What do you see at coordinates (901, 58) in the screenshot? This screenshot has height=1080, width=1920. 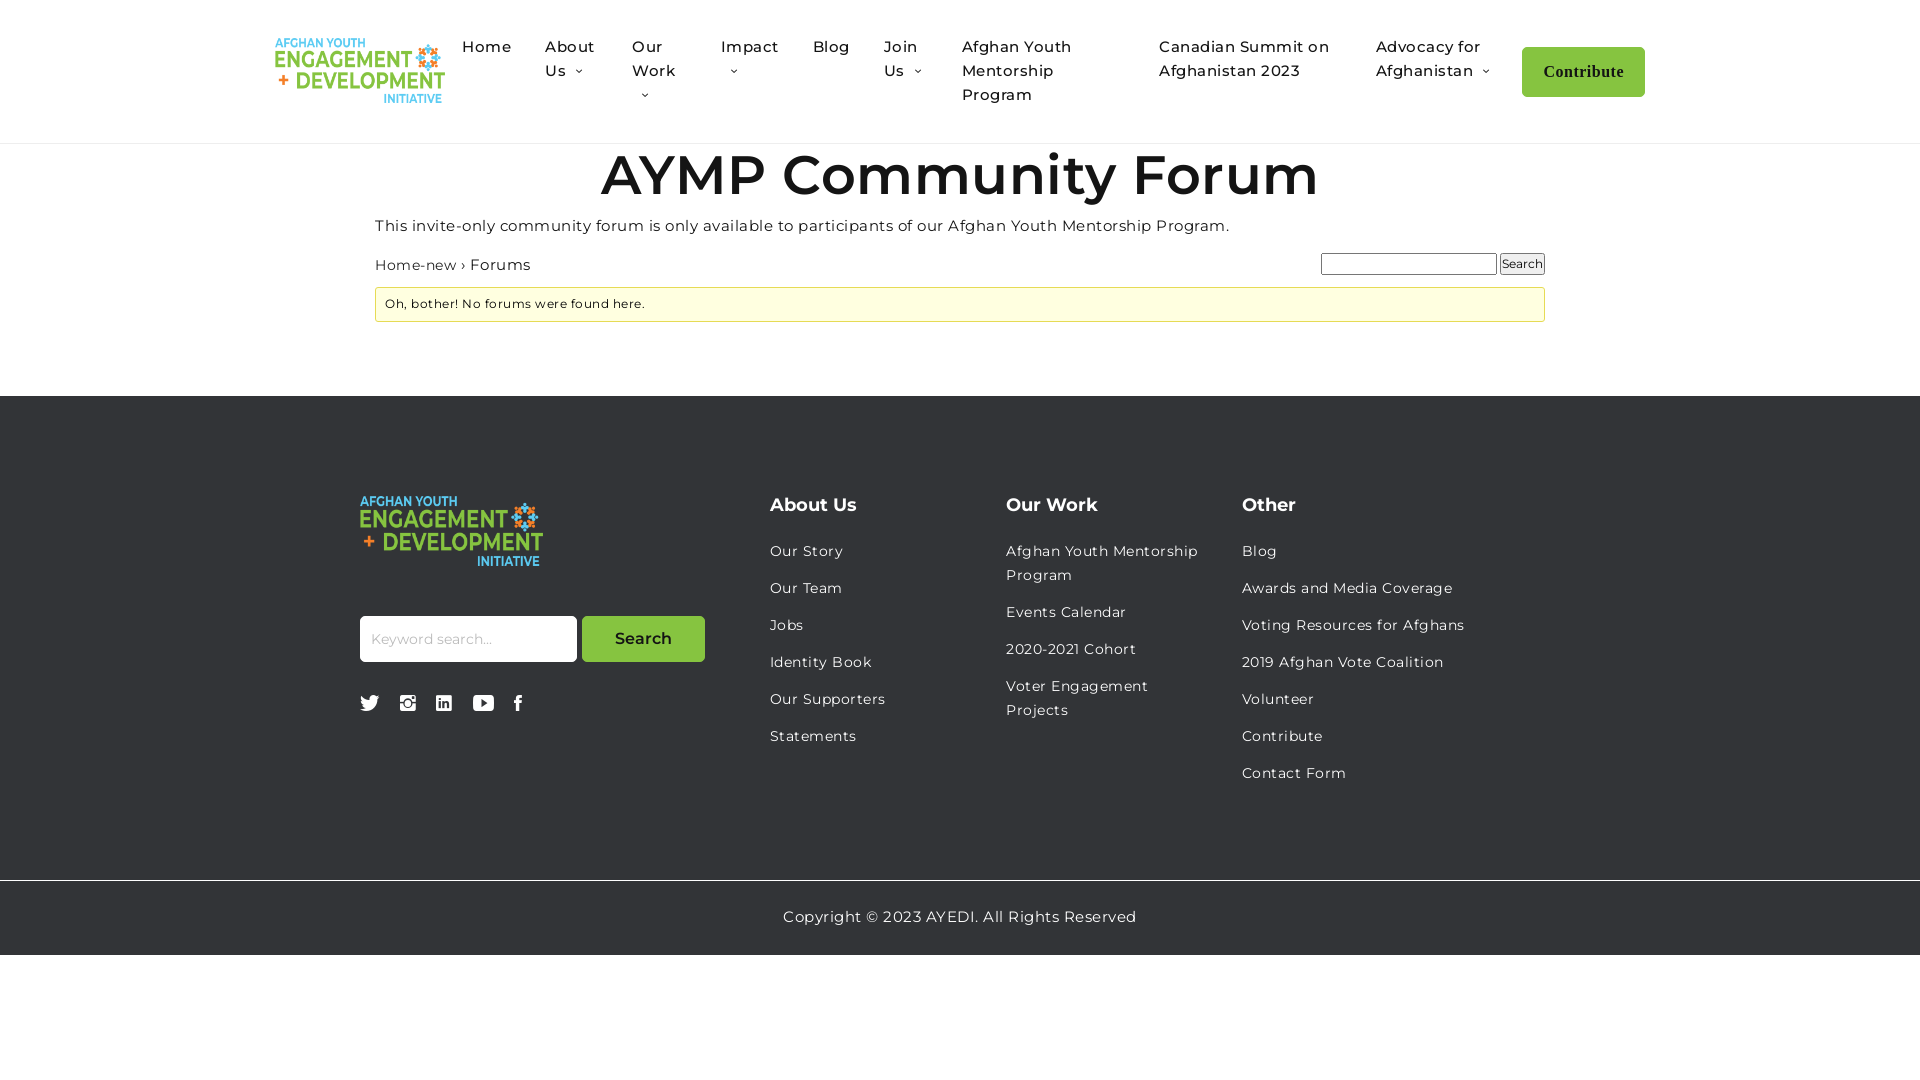 I see `Join Us` at bounding box center [901, 58].